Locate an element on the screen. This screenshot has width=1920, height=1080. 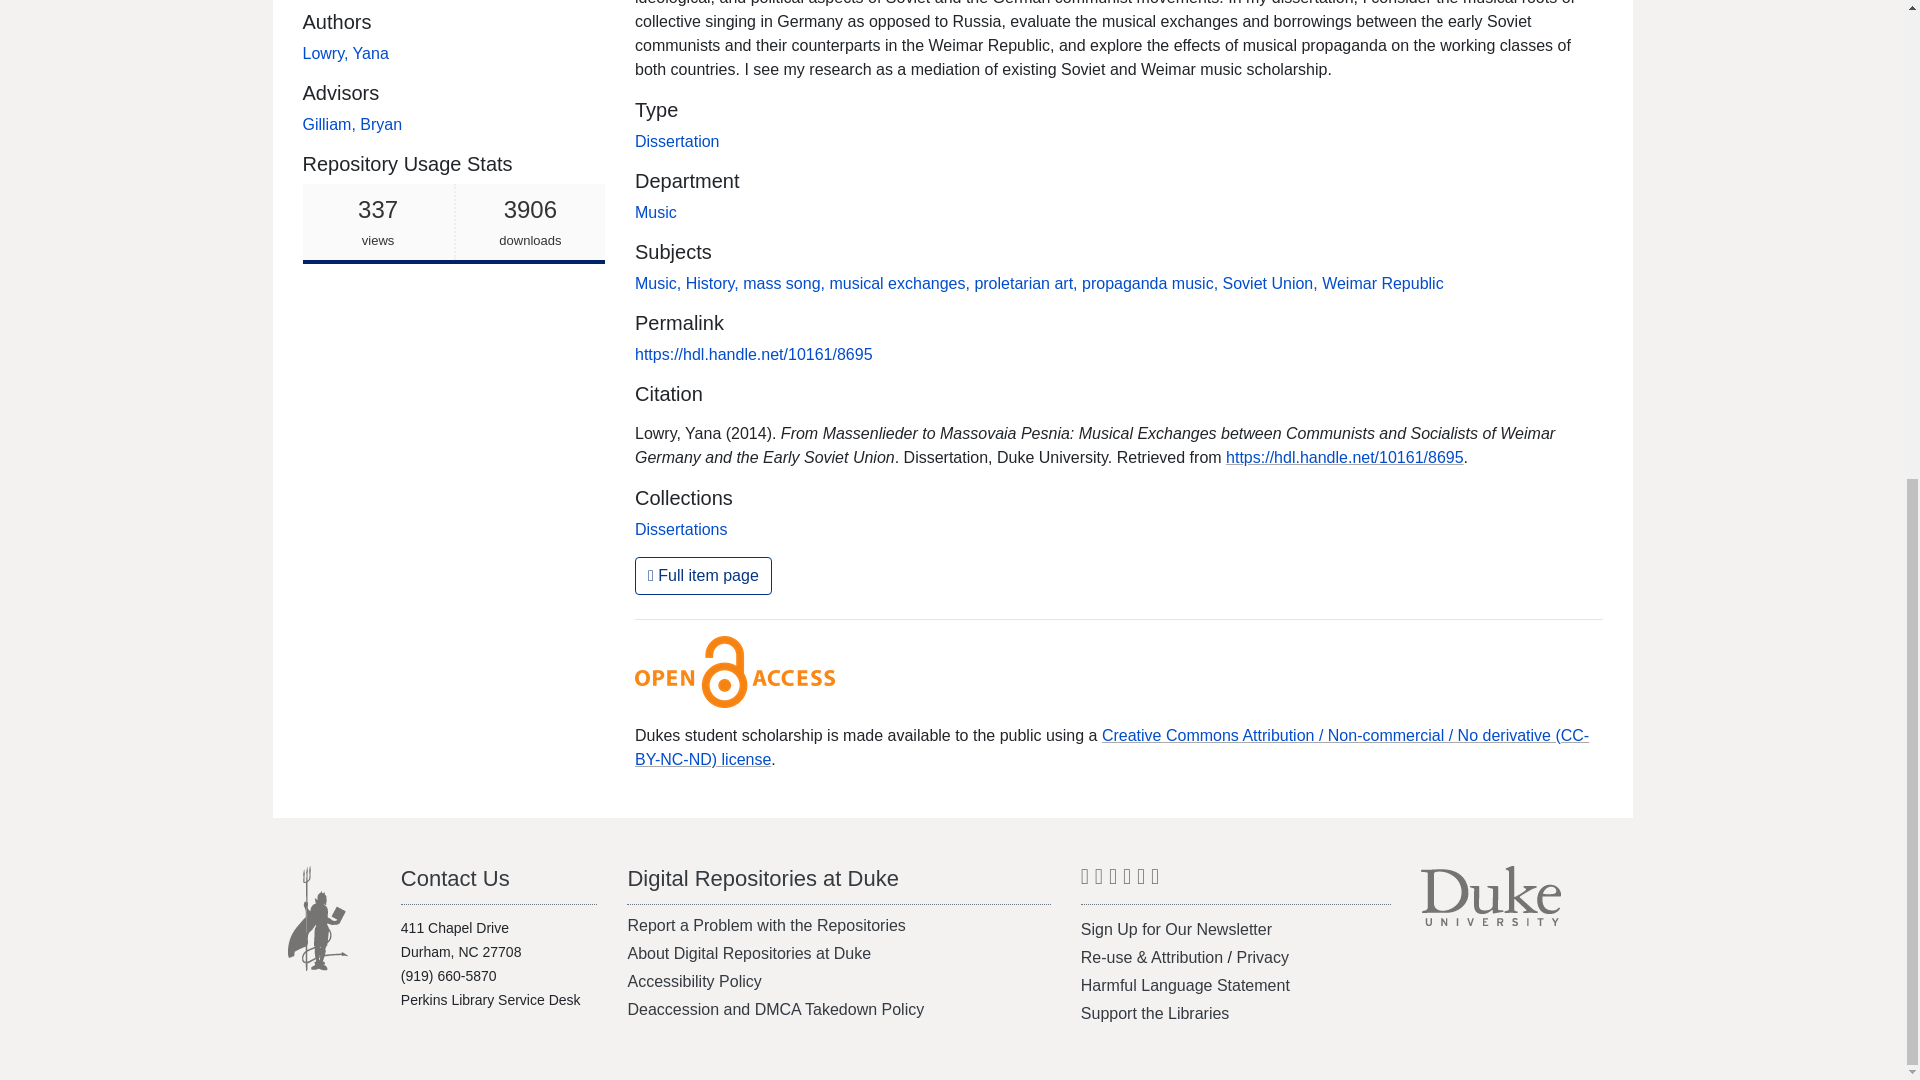
History, is located at coordinates (901, 283).